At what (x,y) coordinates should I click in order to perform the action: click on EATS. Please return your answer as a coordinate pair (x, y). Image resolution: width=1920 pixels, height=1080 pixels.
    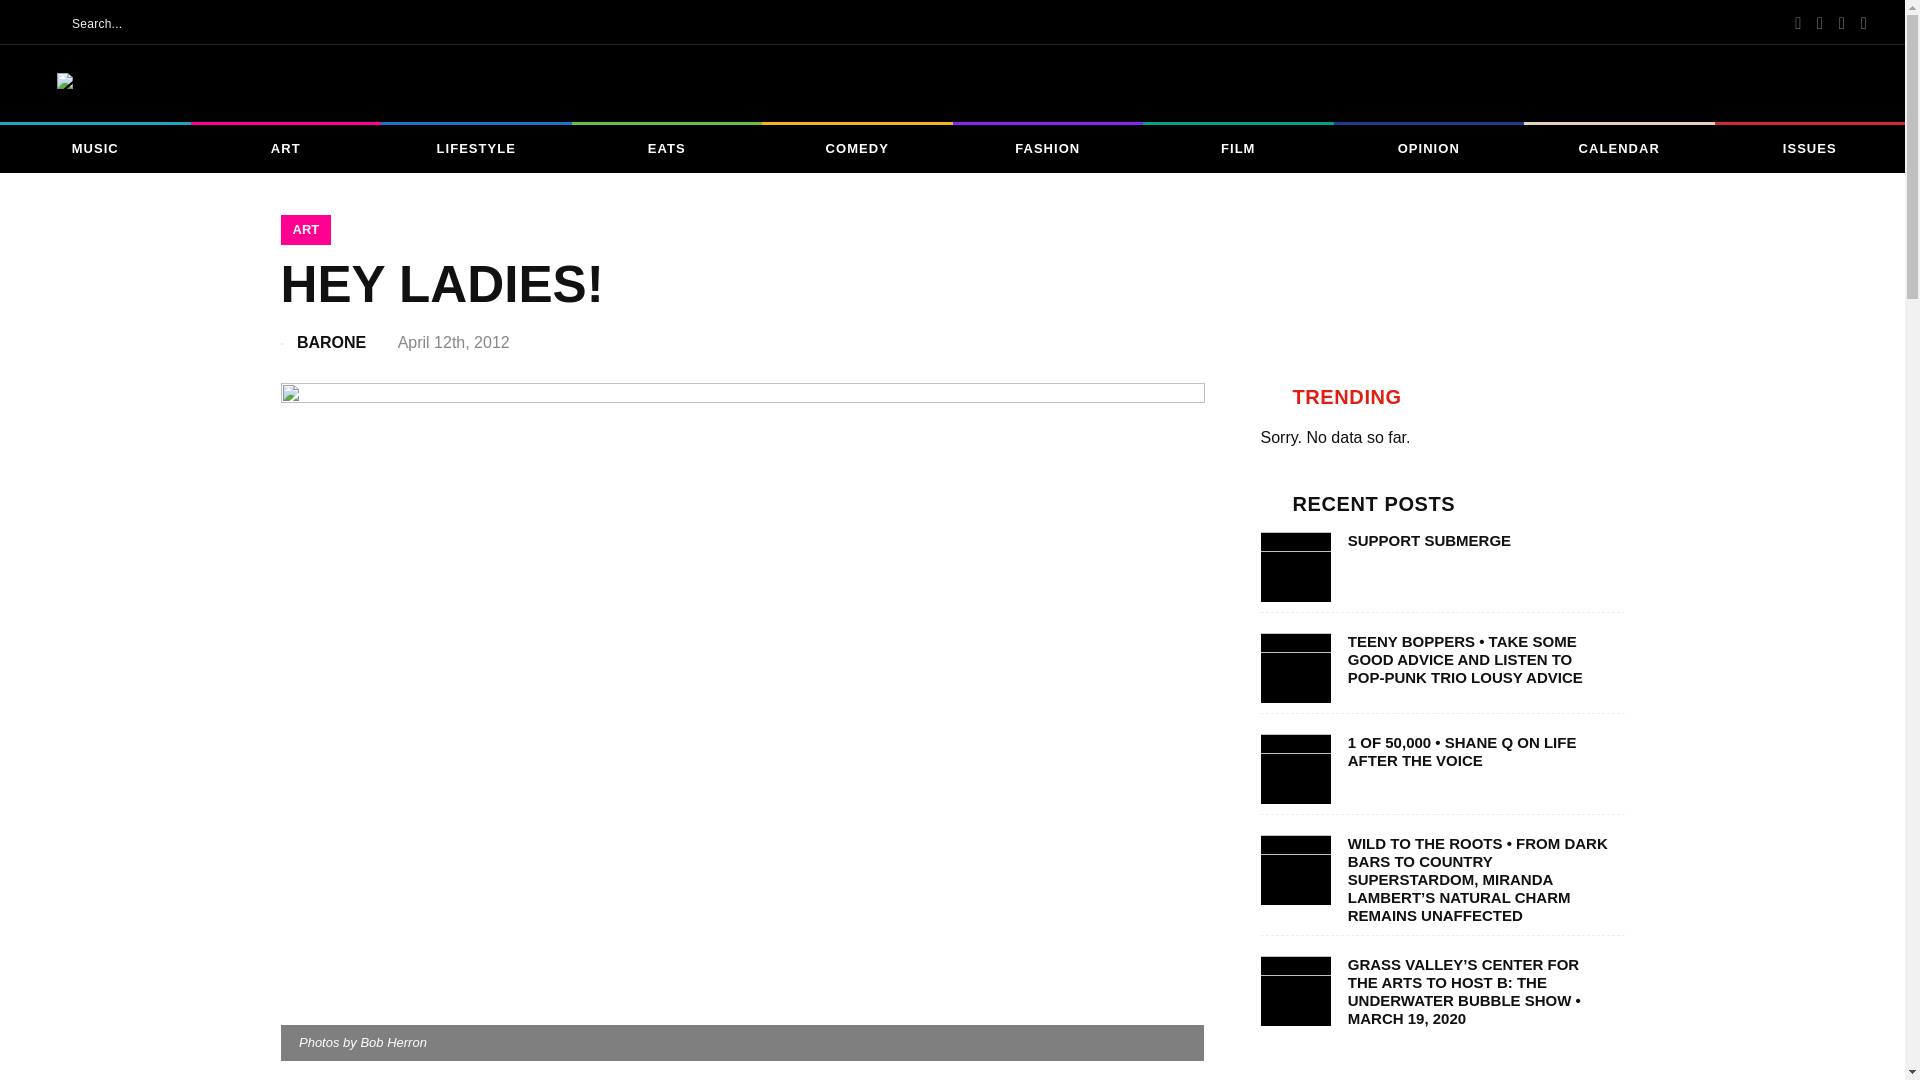
    Looking at the image, I should click on (667, 148).